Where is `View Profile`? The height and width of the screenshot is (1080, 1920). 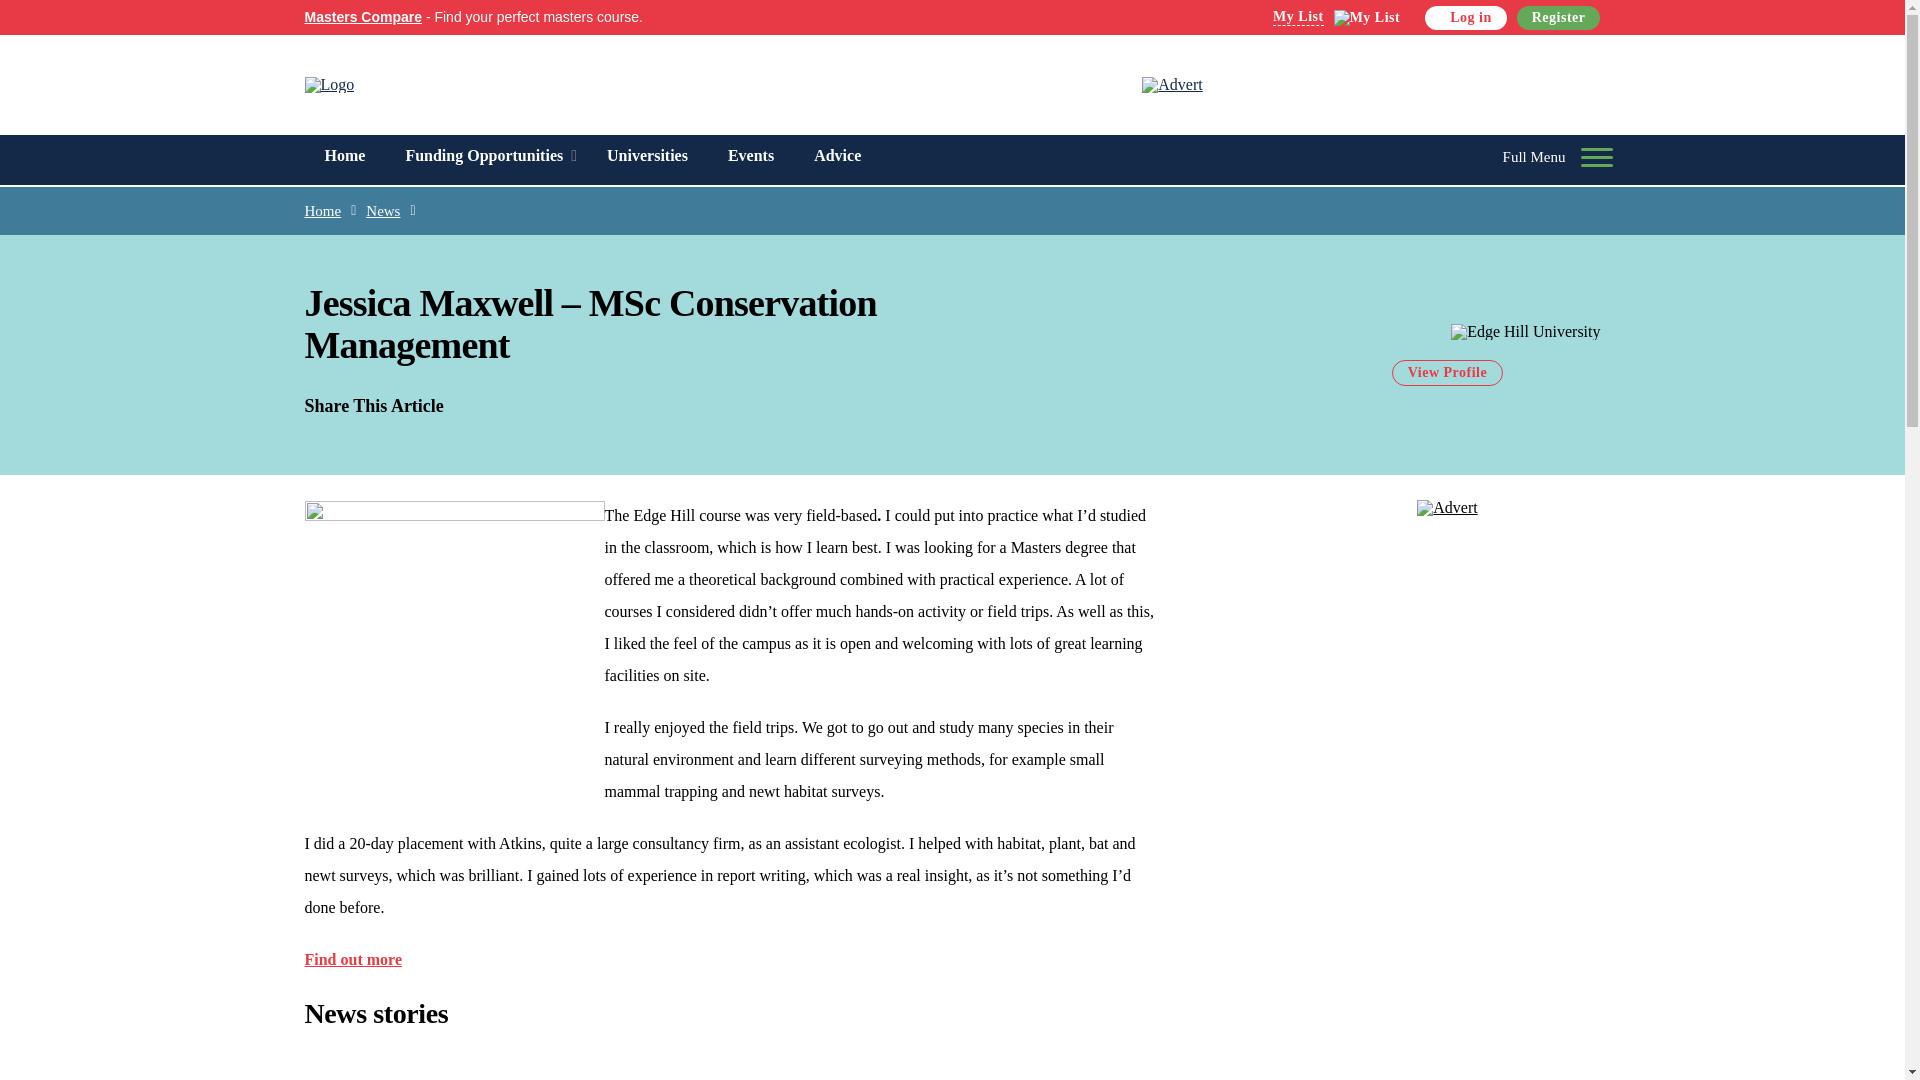
View Profile is located at coordinates (1448, 372).